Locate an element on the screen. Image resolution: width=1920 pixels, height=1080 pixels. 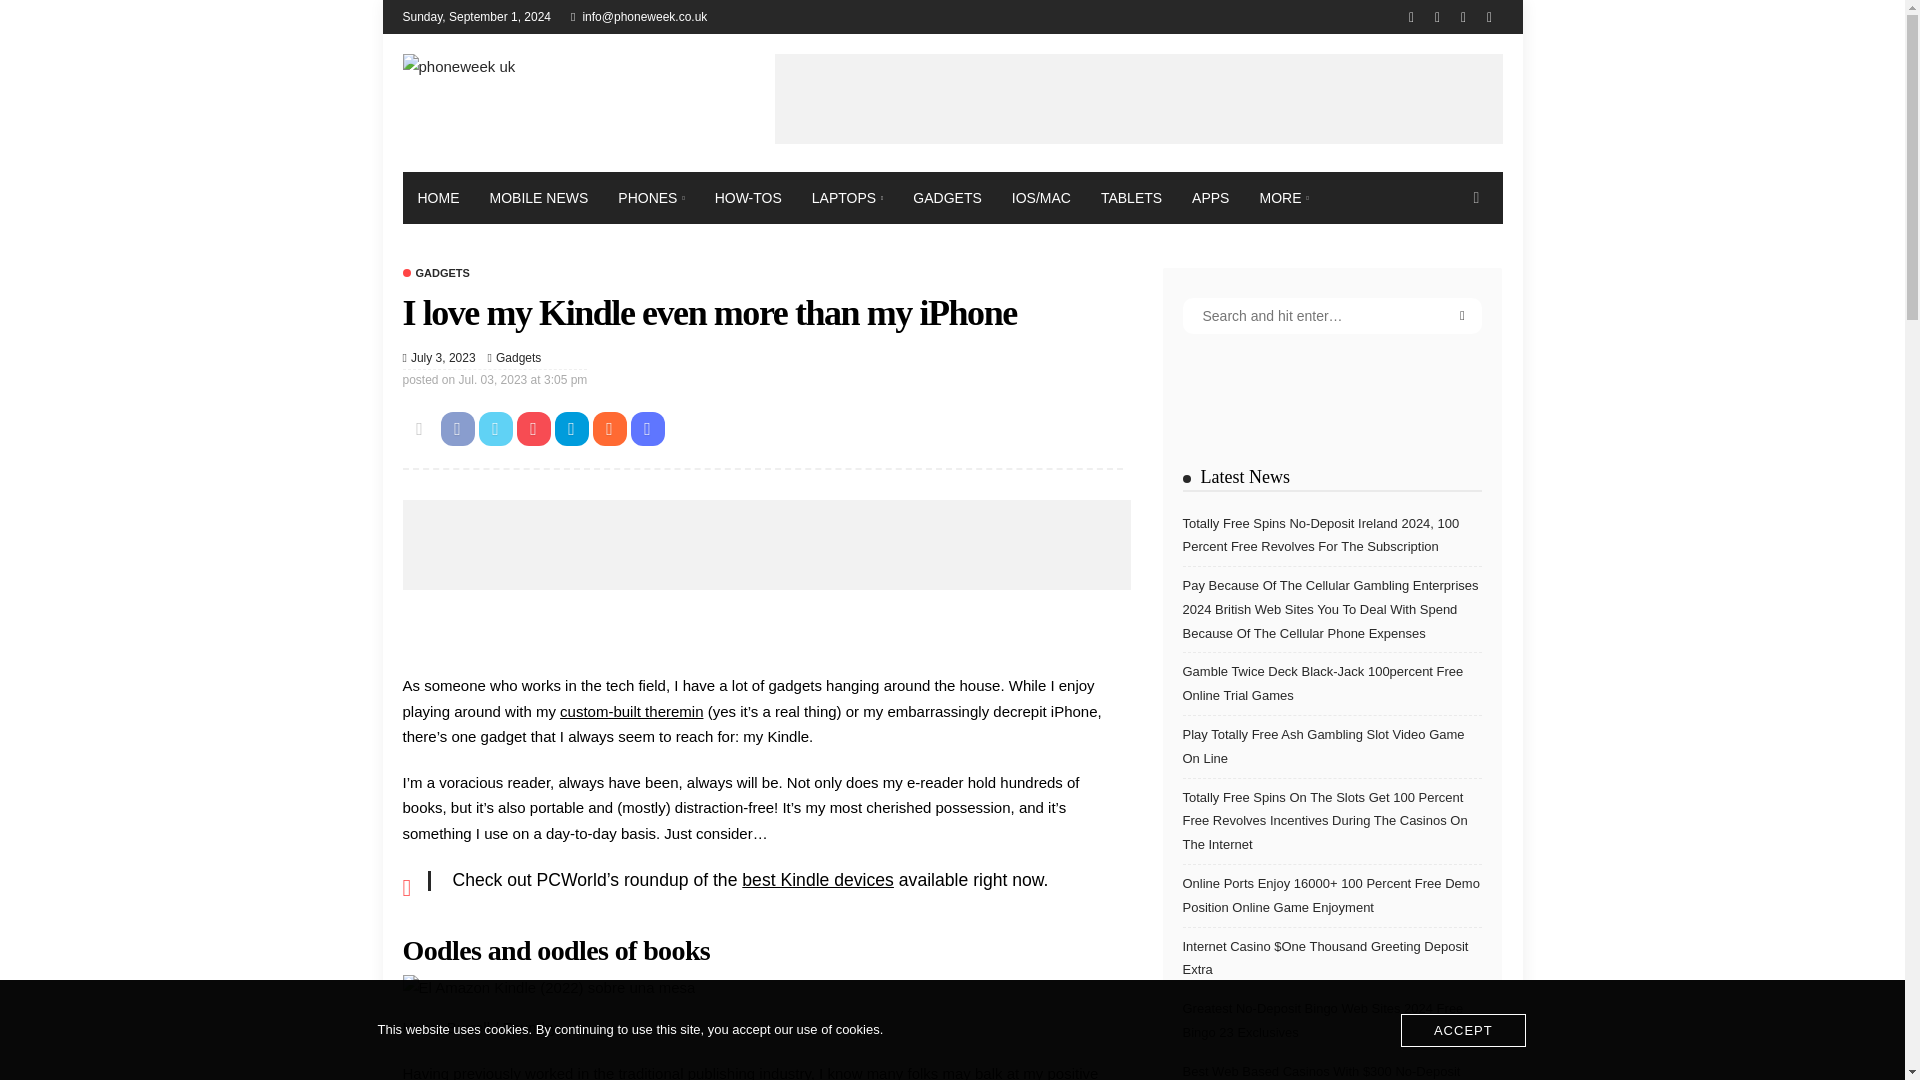
TABLETS is located at coordinates (1131, 197).